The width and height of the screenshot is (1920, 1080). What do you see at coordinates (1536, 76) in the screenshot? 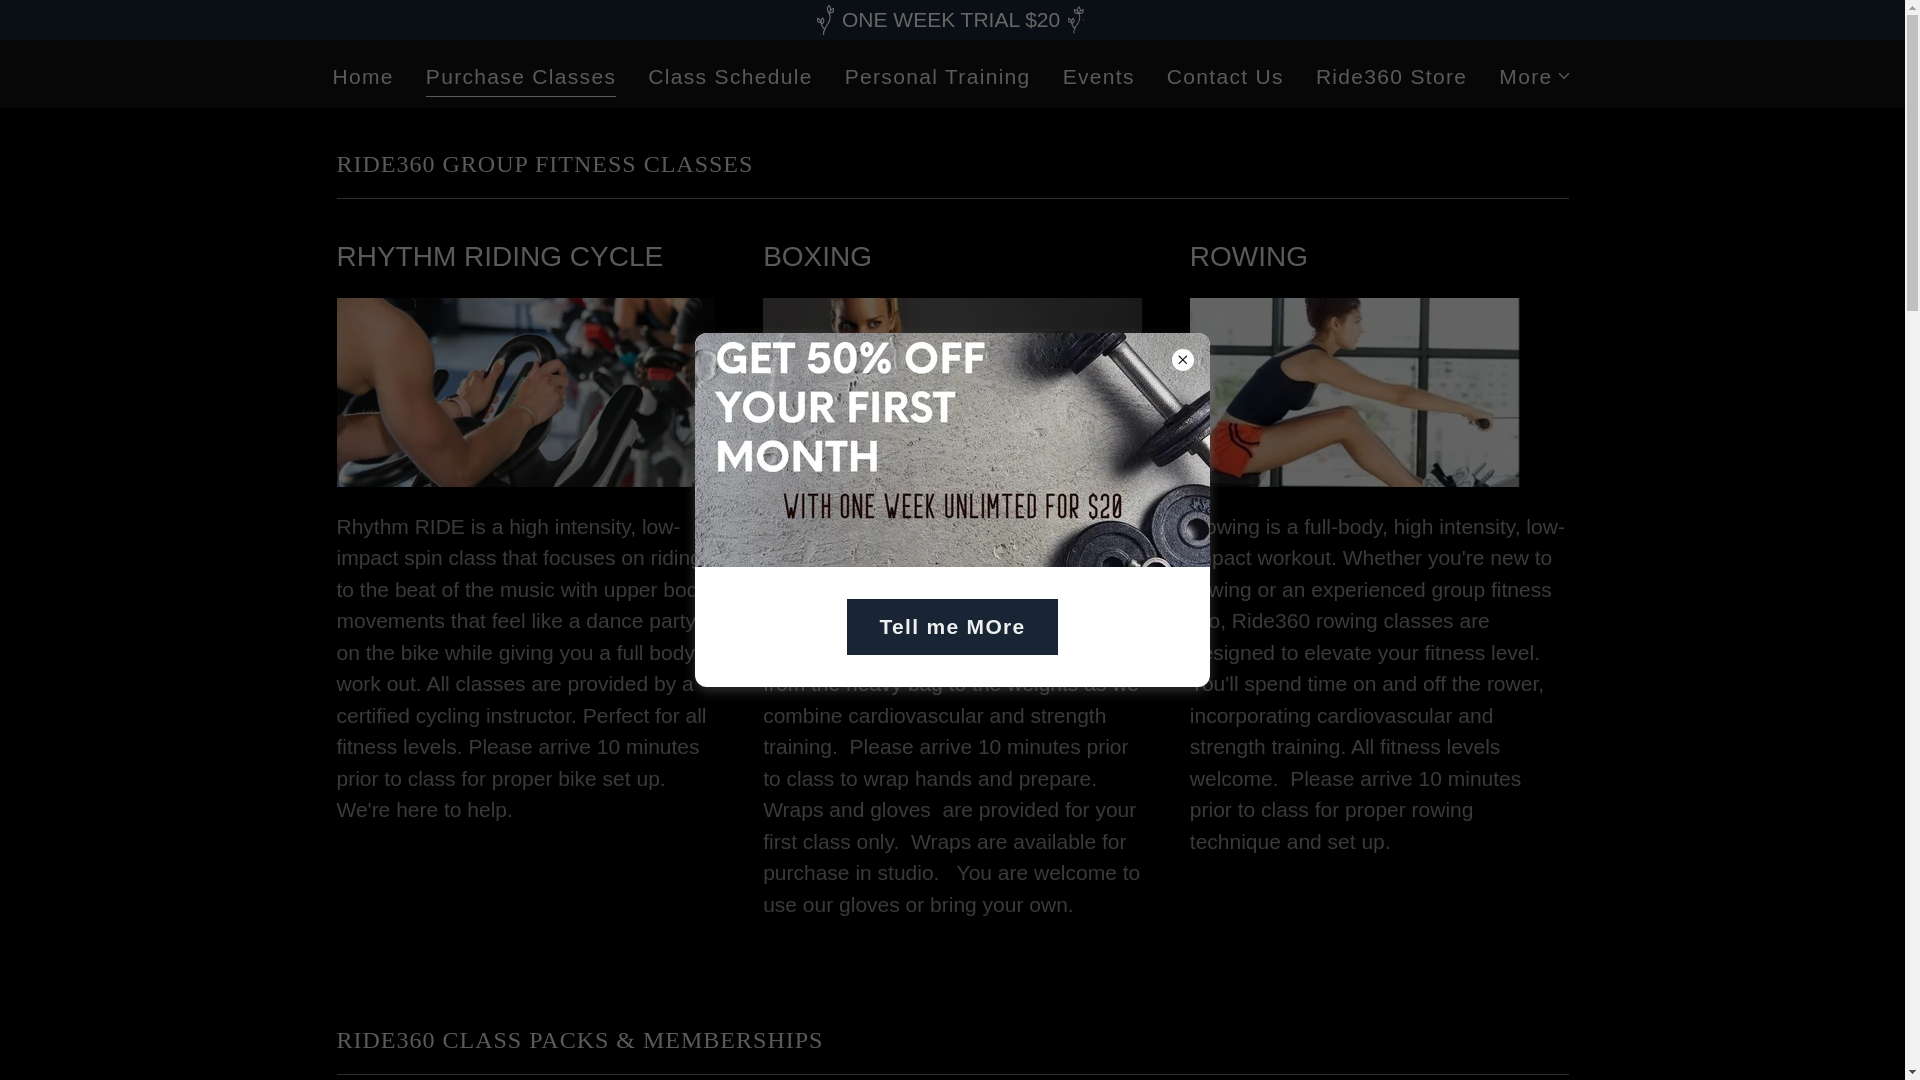
I see `More` at bounding box center [1536, 76].